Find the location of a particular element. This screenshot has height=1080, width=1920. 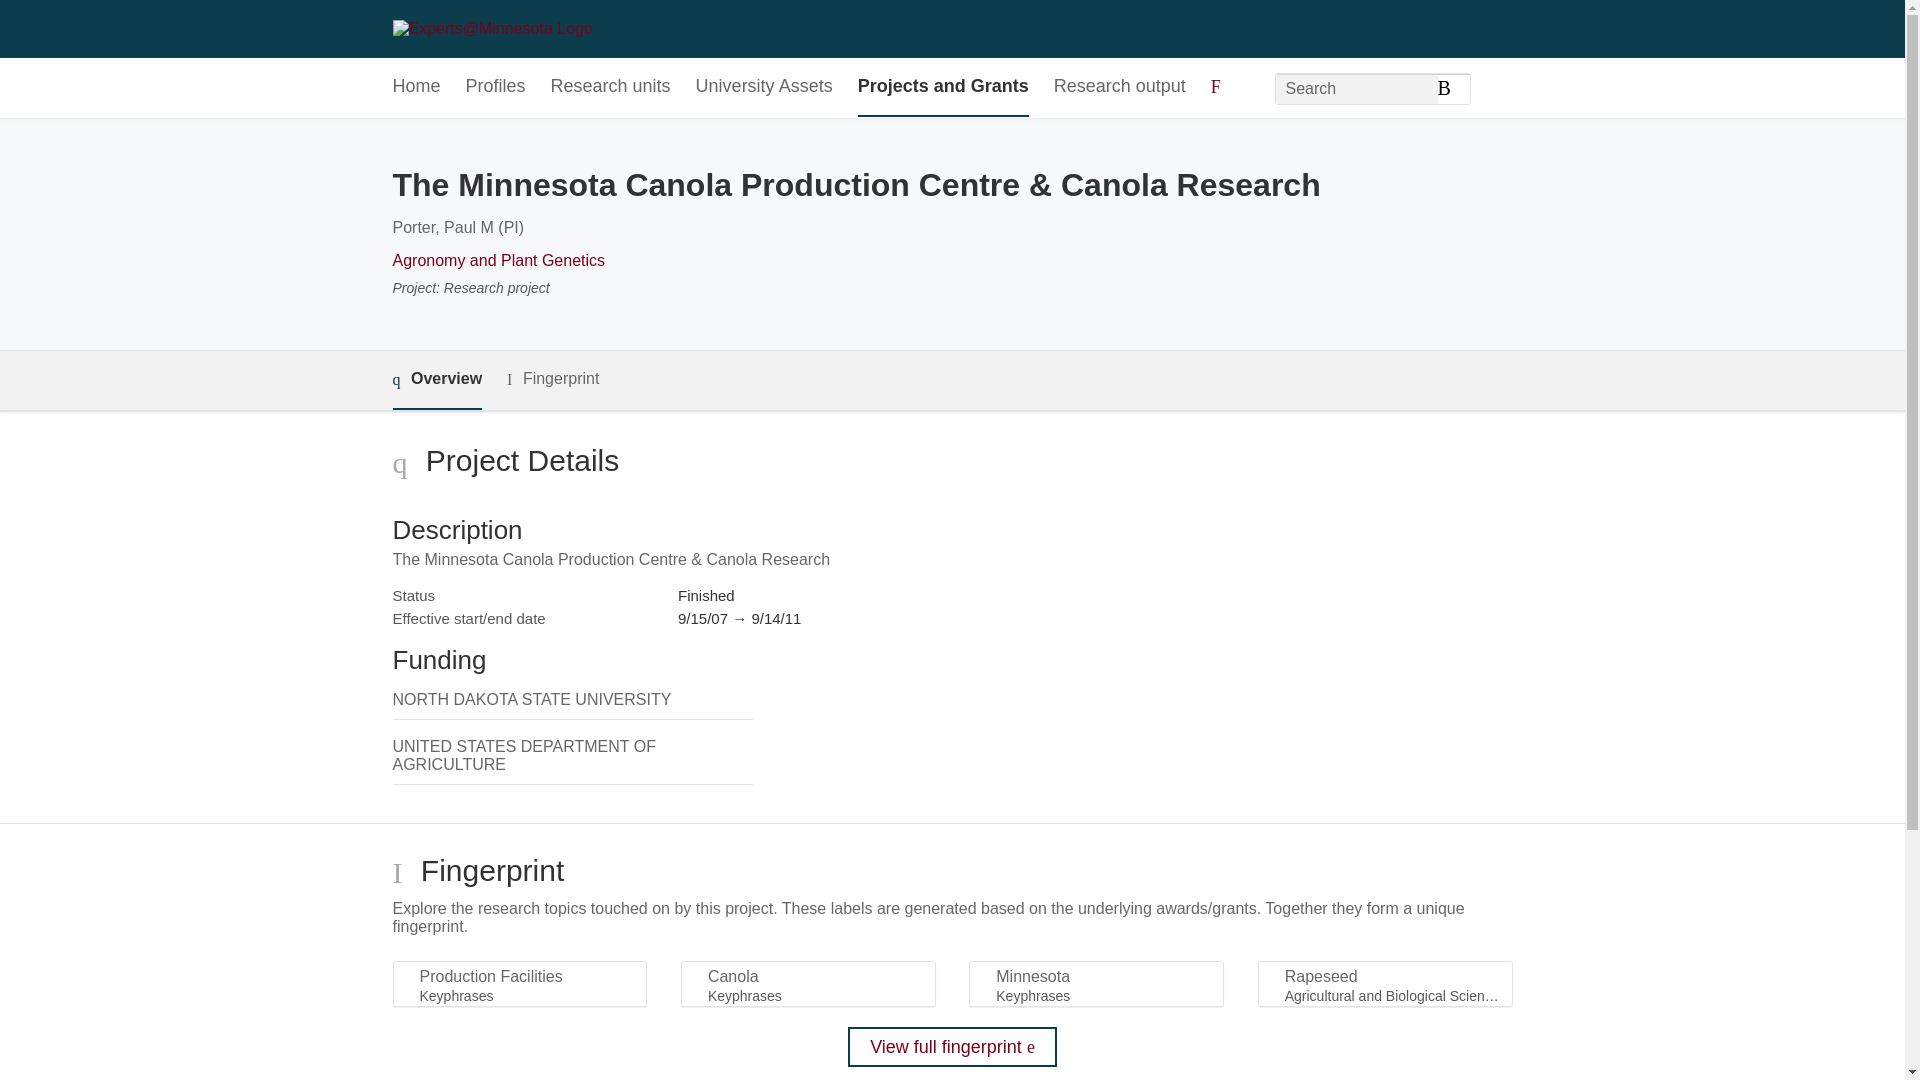

Profiles is located at coordinates (496, 87).